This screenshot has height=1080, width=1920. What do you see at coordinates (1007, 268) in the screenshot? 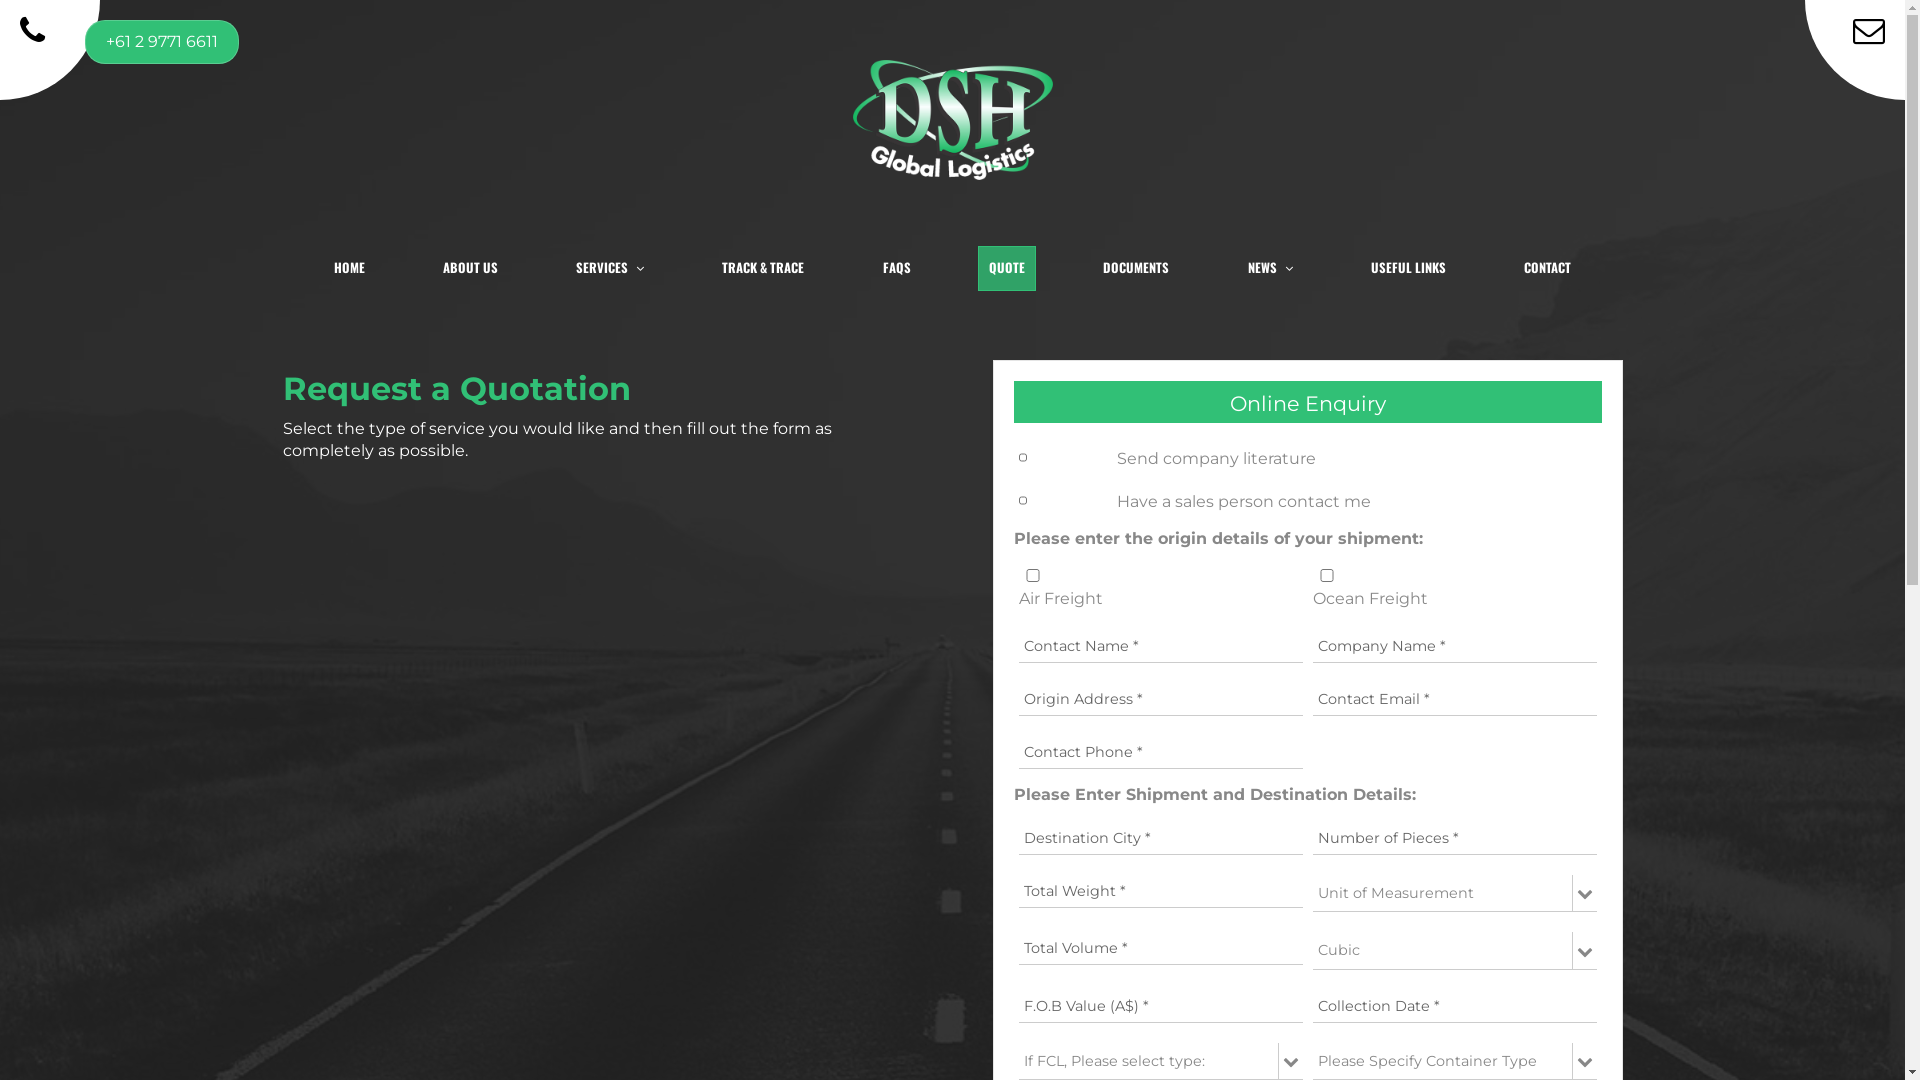
I see `QUOTE` at bounding box center [1007, 268].